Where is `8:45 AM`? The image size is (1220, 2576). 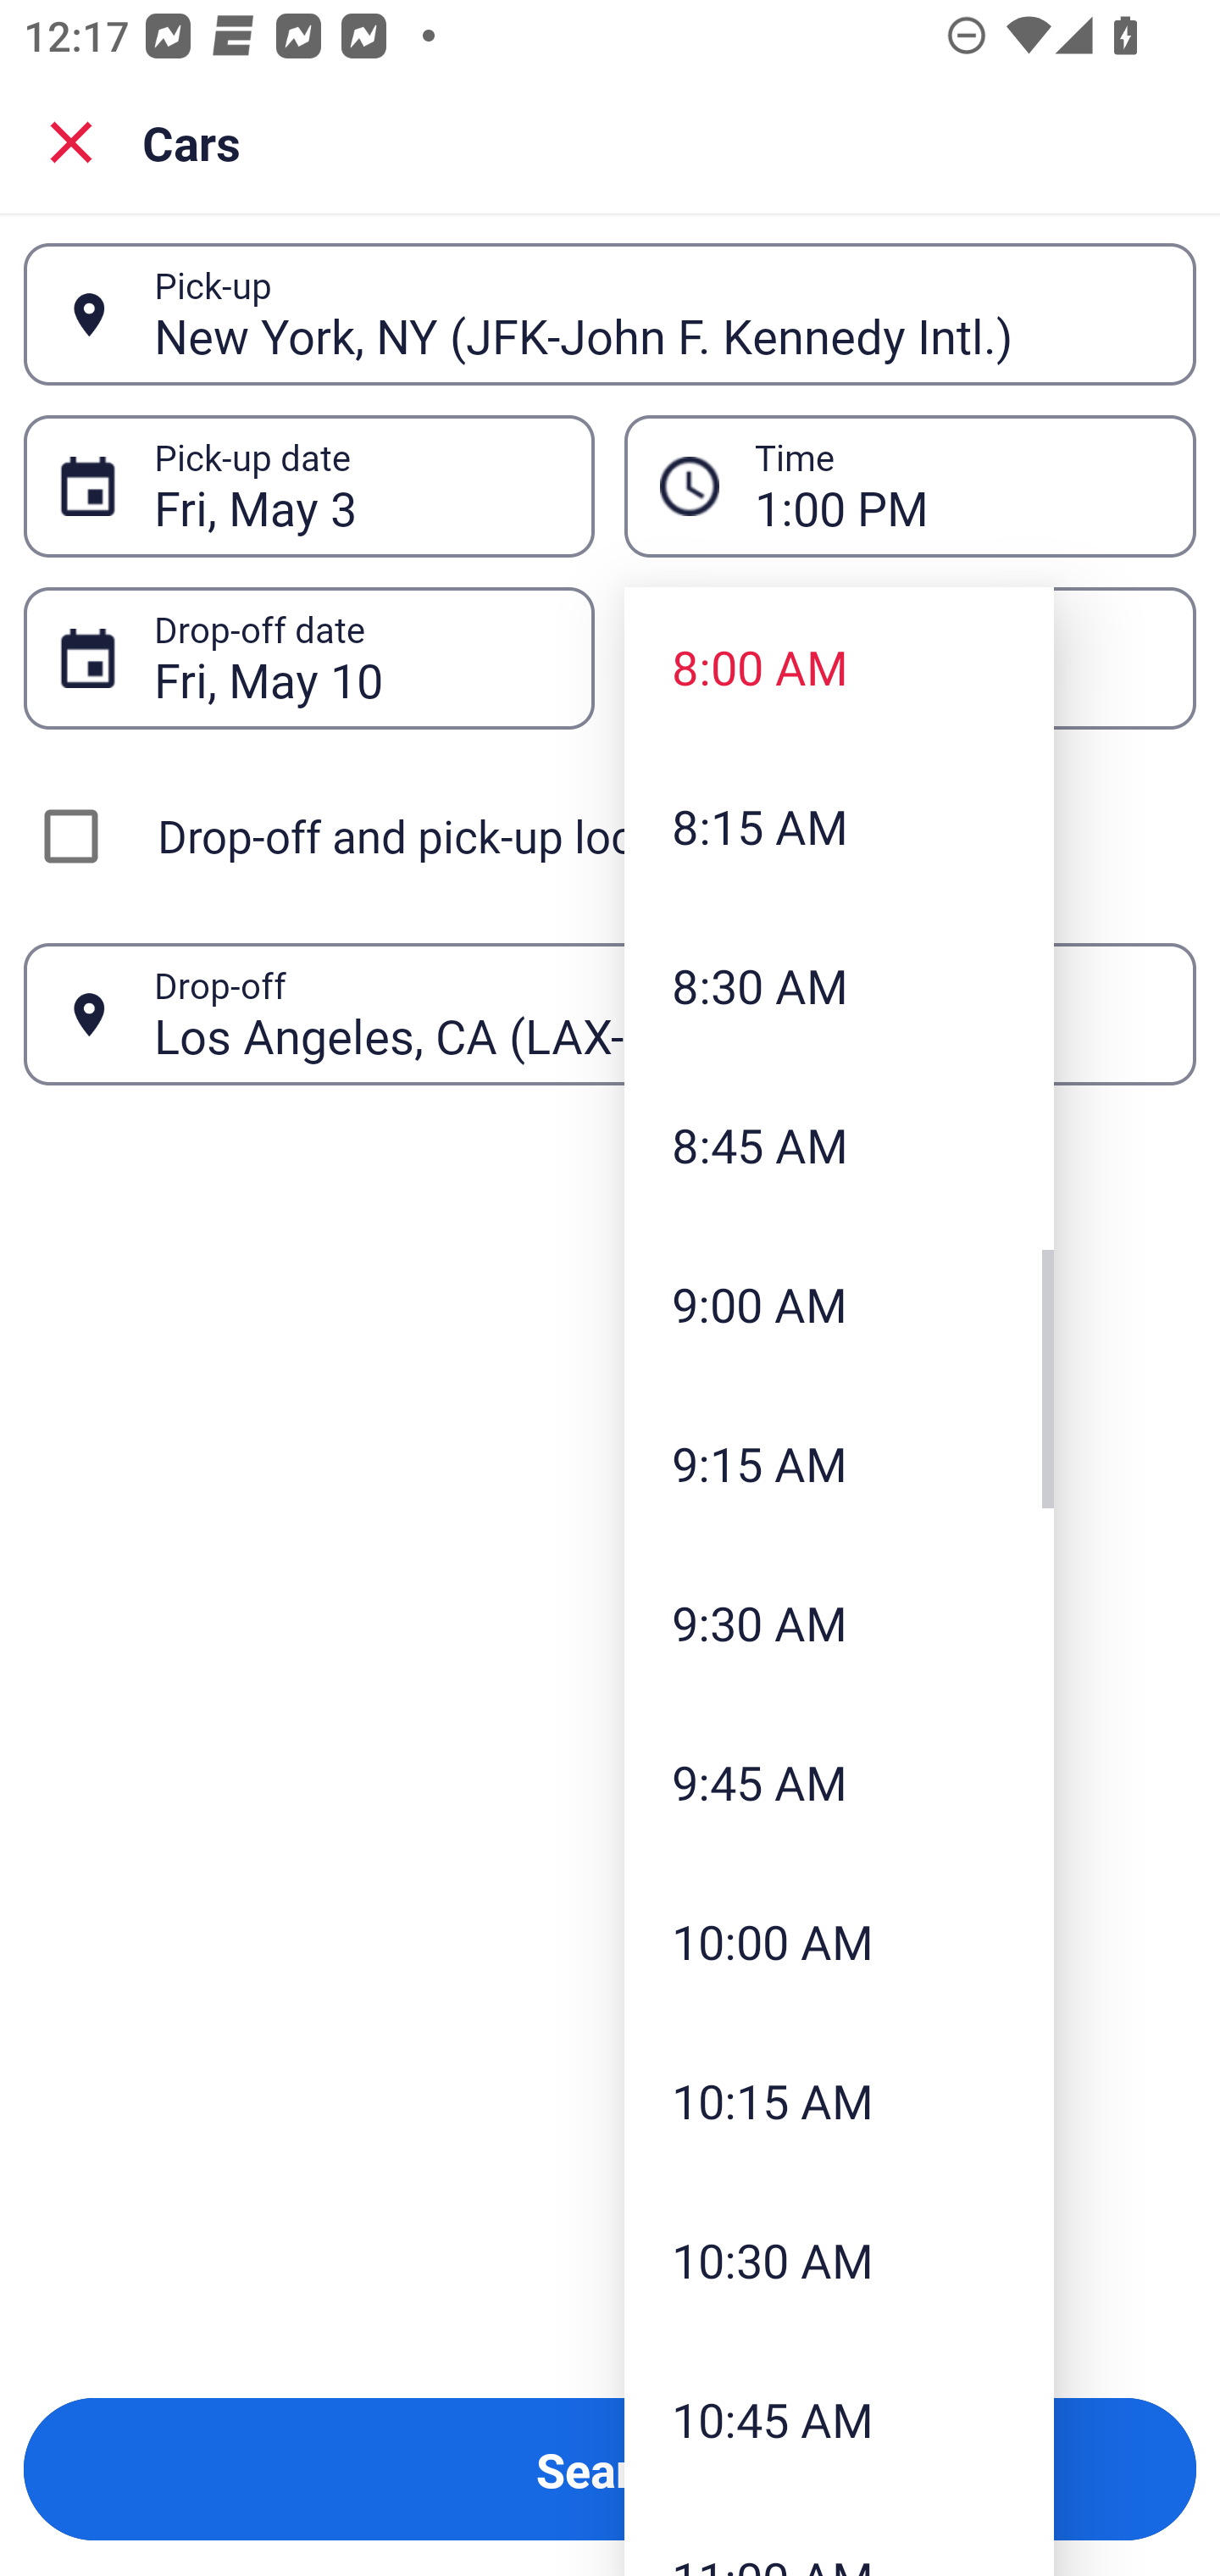 8:45 AM is located at coordinates (839, 1144).